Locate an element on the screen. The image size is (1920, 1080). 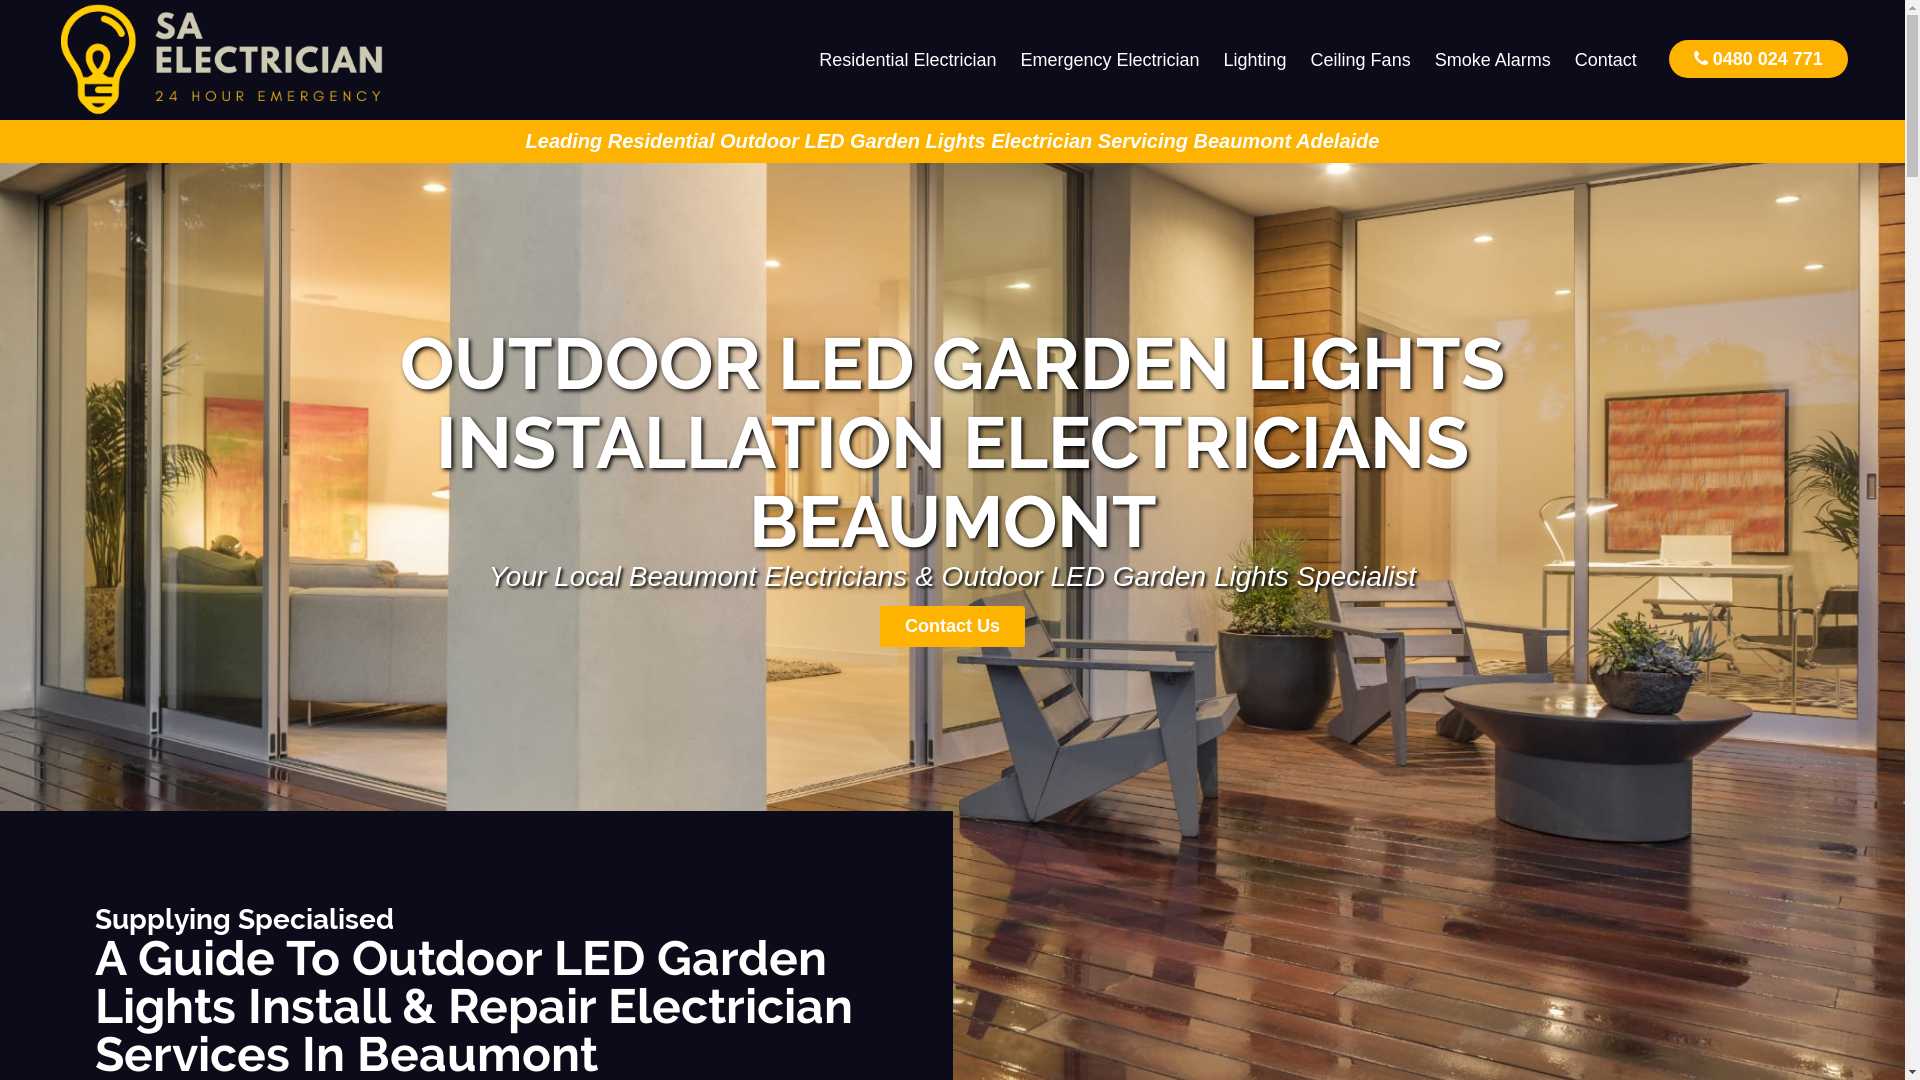
Contact is located at coordinates (1606, 60).